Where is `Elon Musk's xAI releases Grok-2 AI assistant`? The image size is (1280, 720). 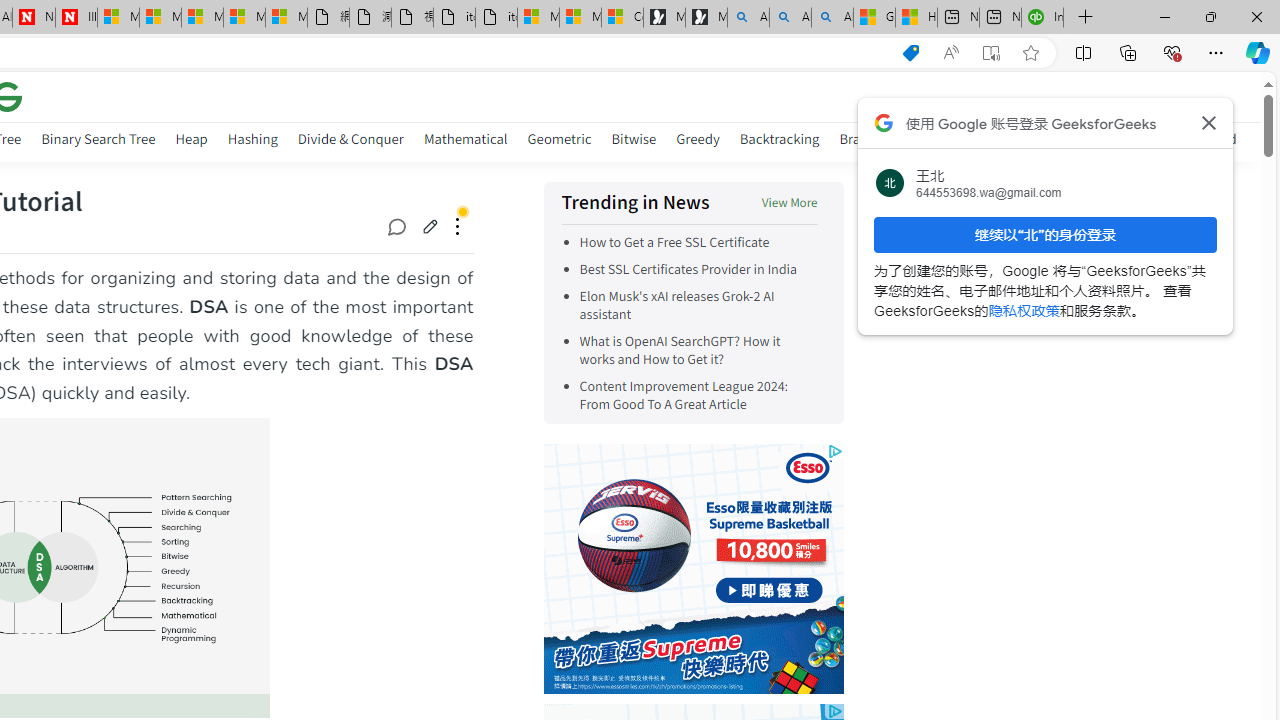
Elon Musk's xAI releases Grok-2 AI assistant is located at coordinates (698, 306).